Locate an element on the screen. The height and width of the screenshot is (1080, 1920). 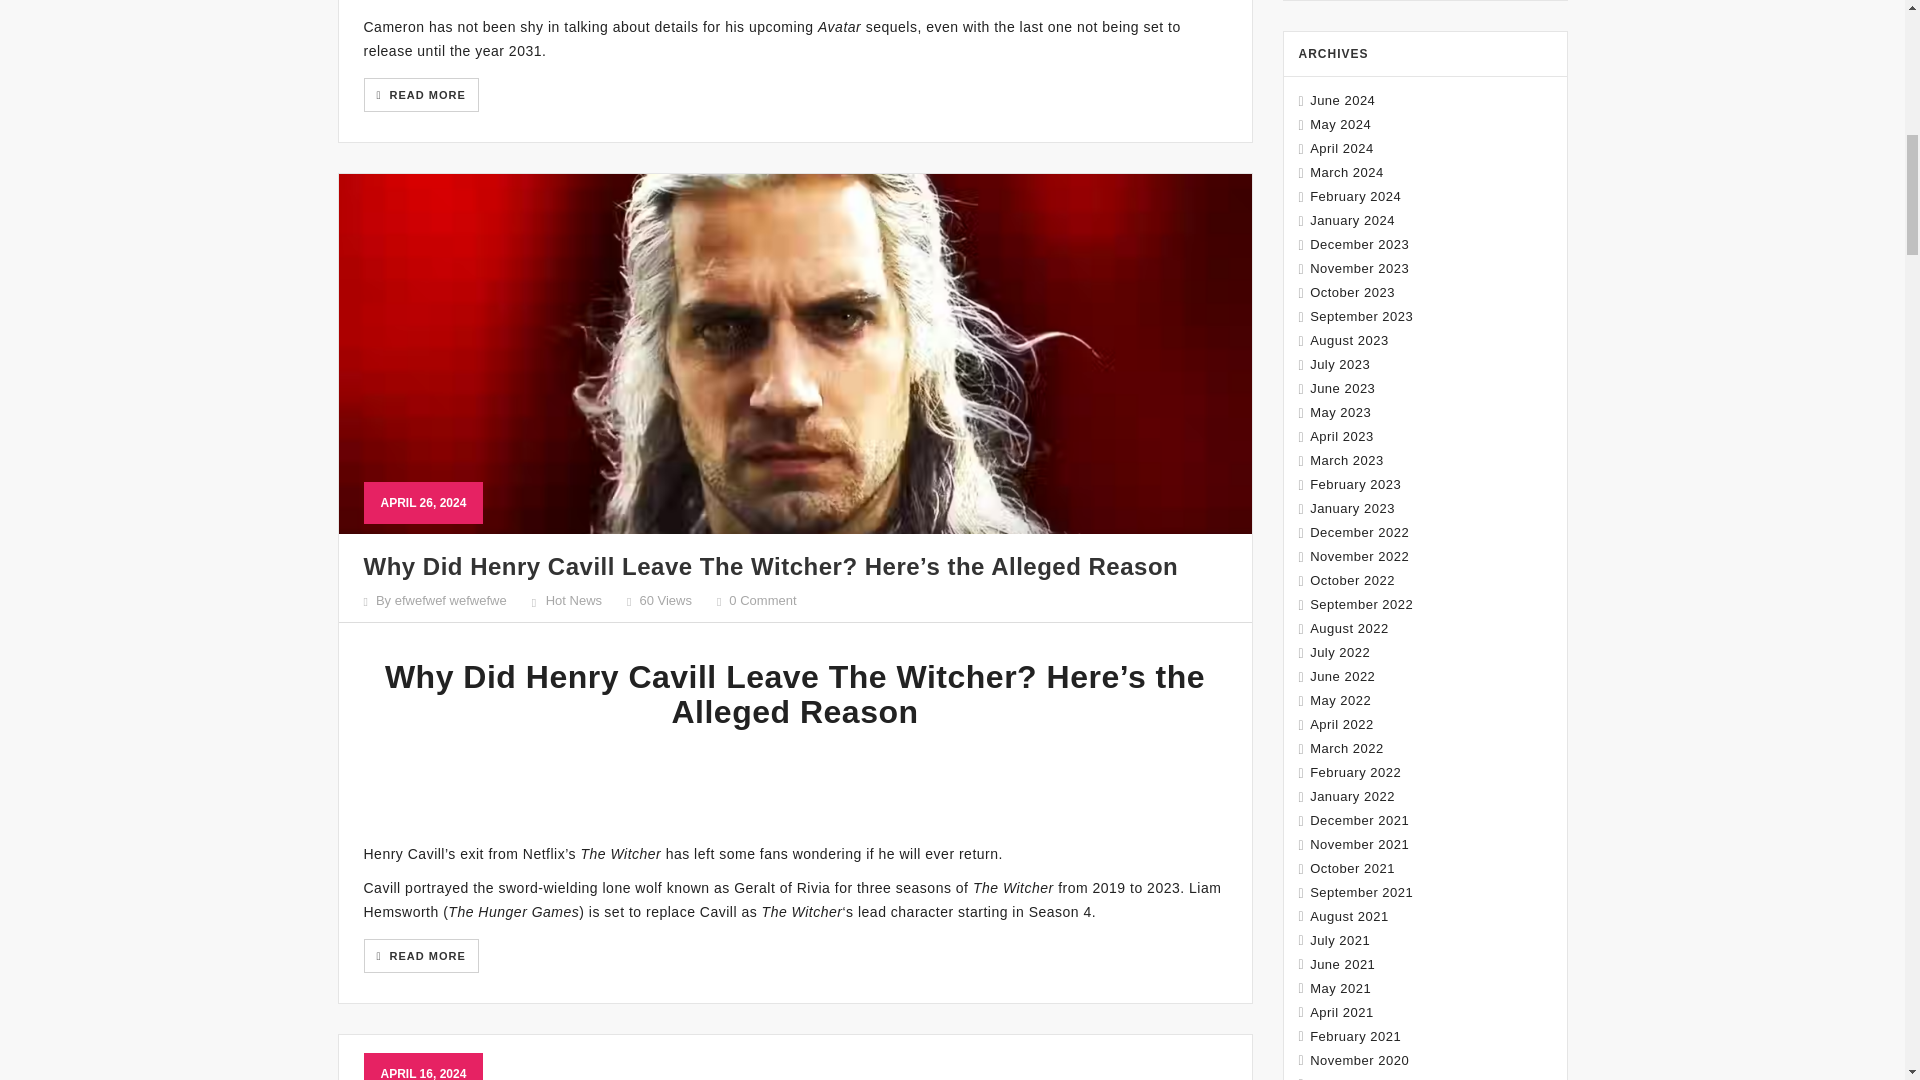
READ MORE is located at coordinates (421, 956).